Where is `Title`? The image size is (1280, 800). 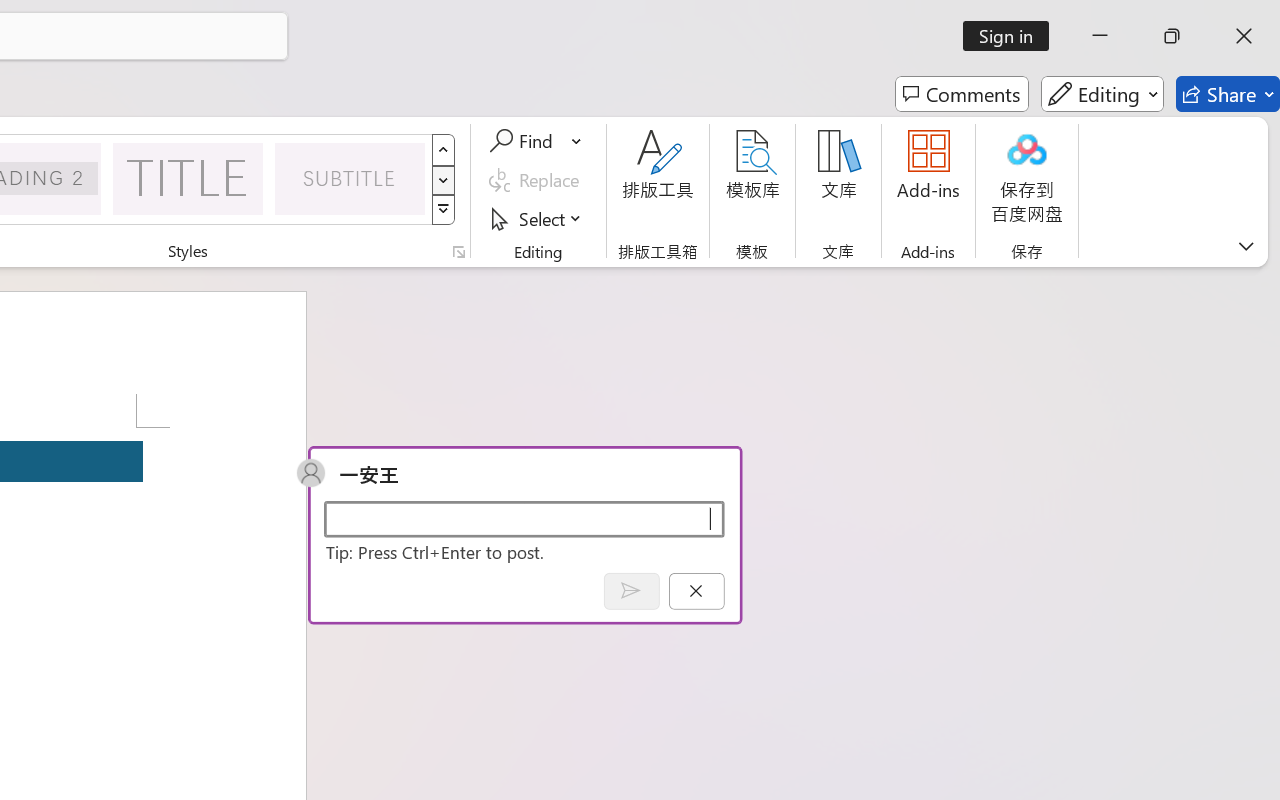
Title is located at coordinates (188, 178).